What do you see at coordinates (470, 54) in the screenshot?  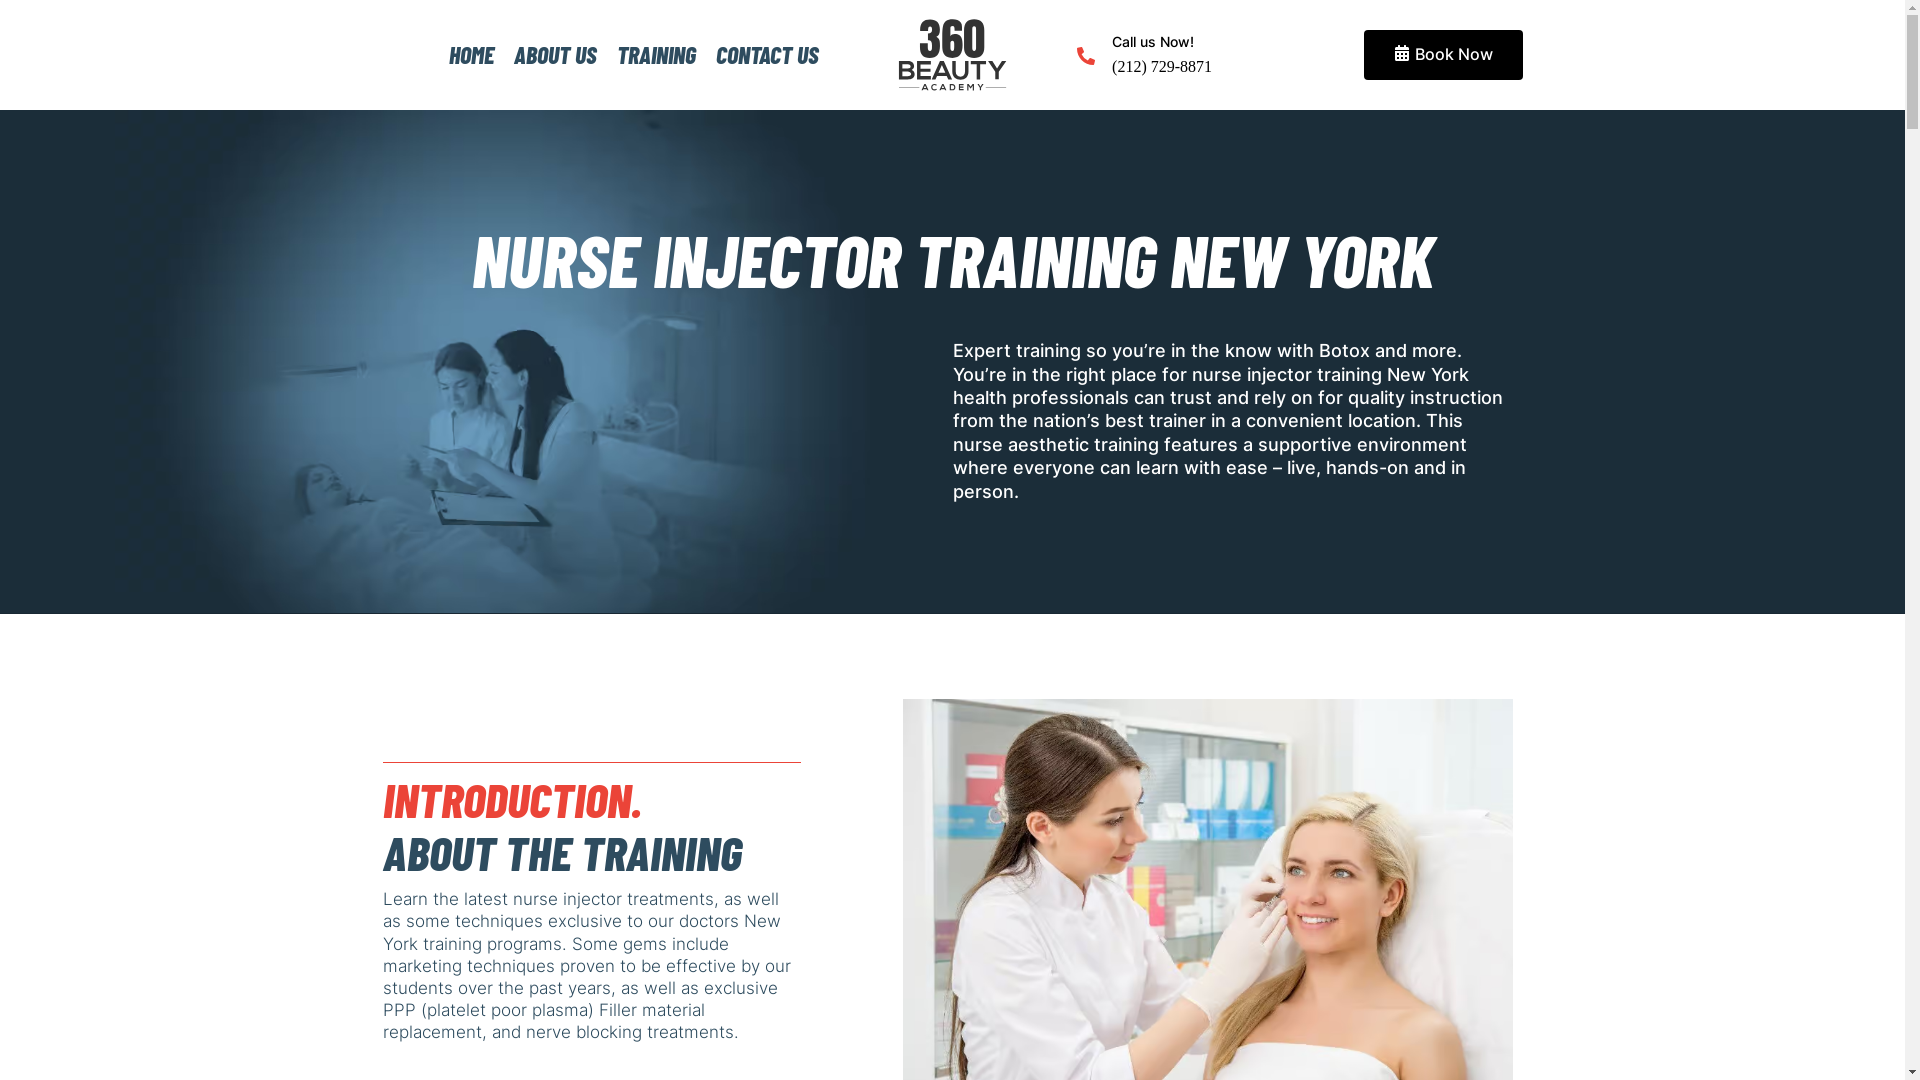 I see `HOME` at bounding box center [470, 54].